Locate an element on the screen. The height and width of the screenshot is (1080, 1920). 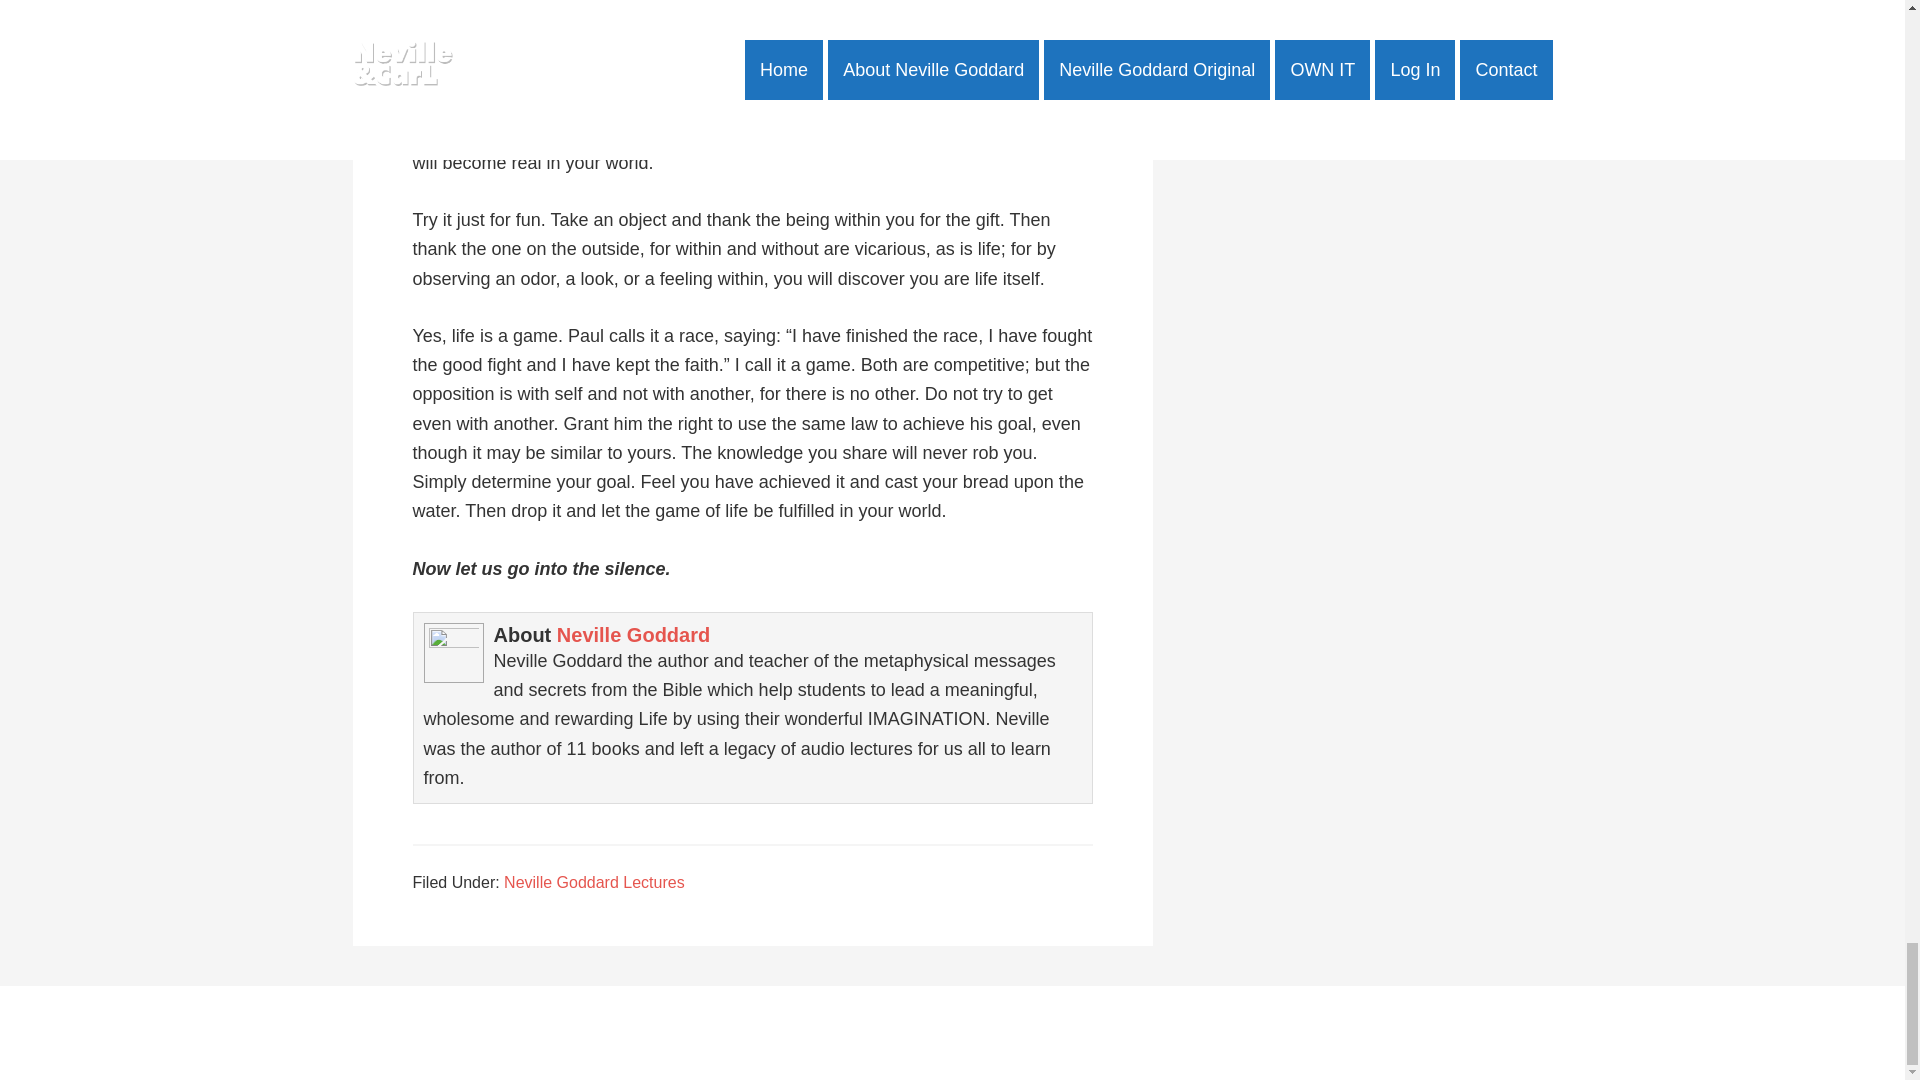
Neville Goddard Now. Lectures, books, audio, mp3, pdf is located at coordinates (914, 1032).